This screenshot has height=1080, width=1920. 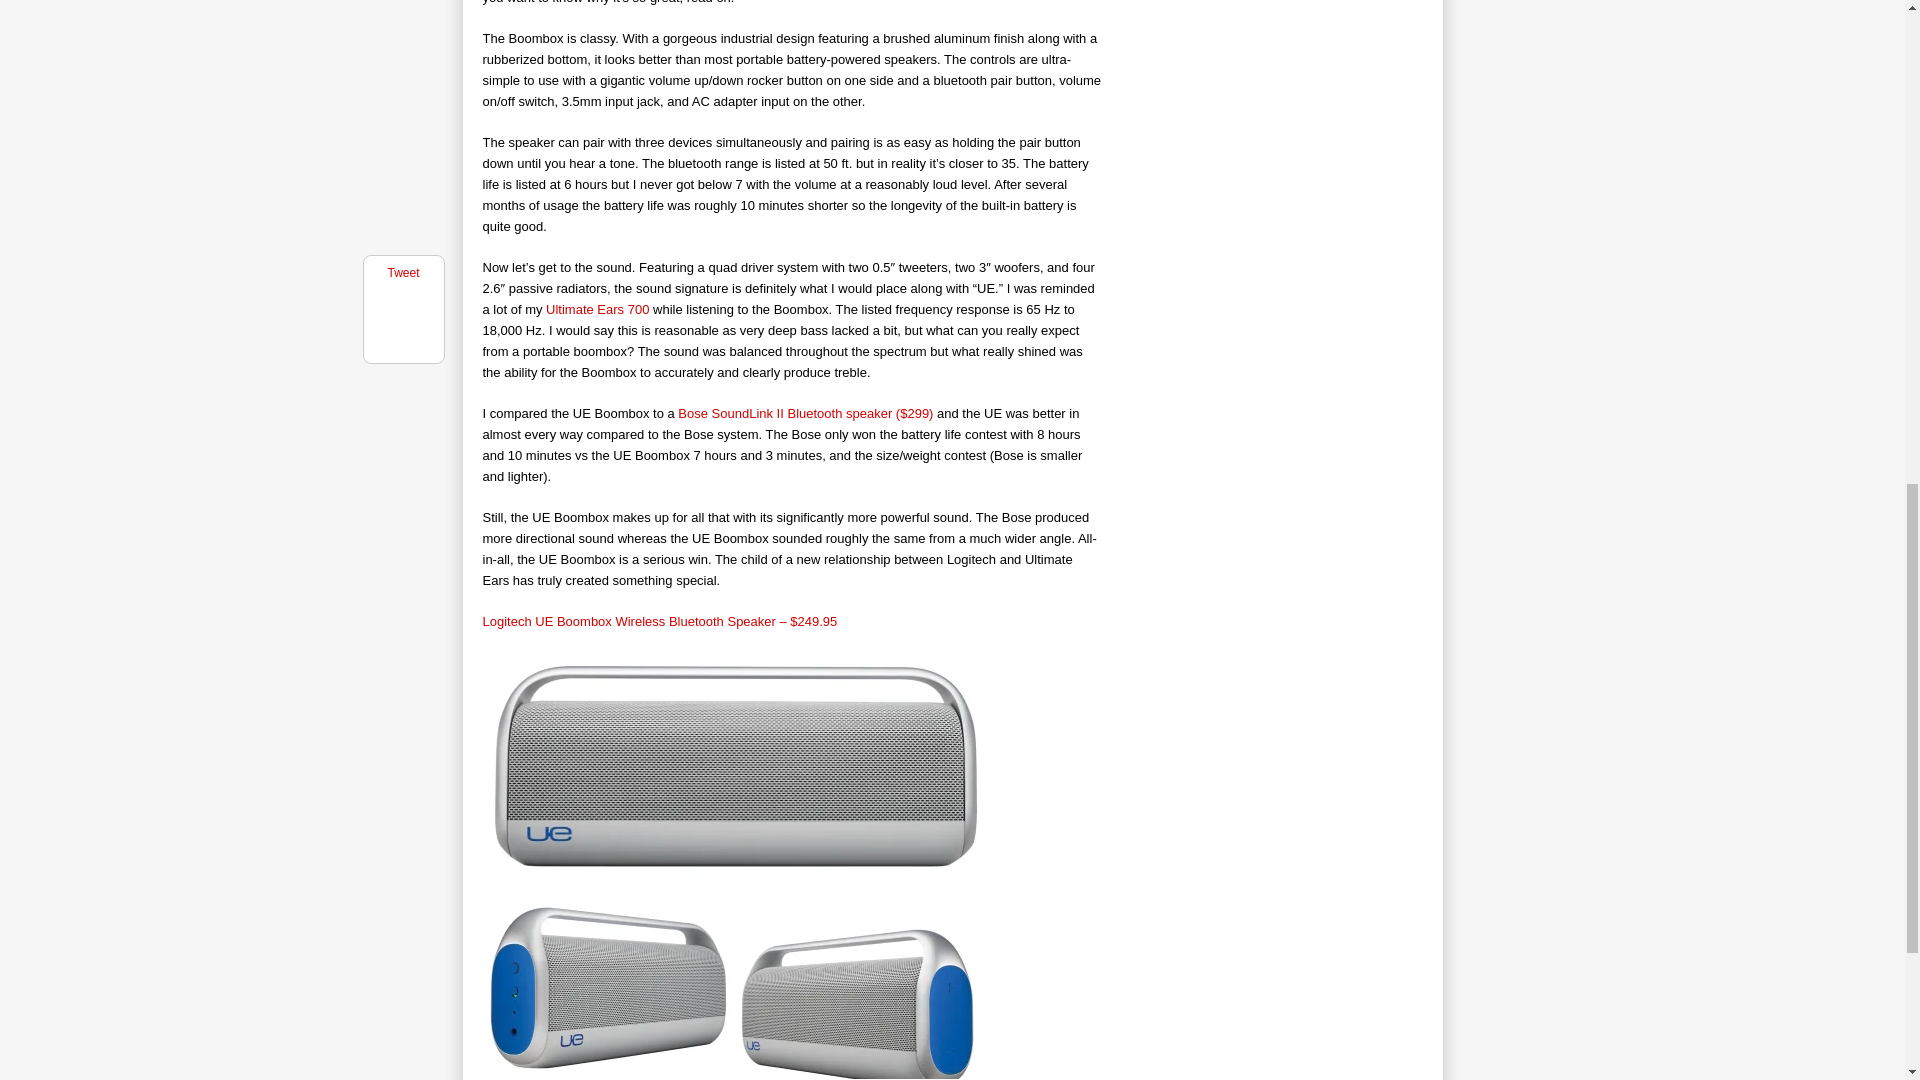 I want to click on Logitech UE Boombox Right Front, so click(x=857, y=1002).